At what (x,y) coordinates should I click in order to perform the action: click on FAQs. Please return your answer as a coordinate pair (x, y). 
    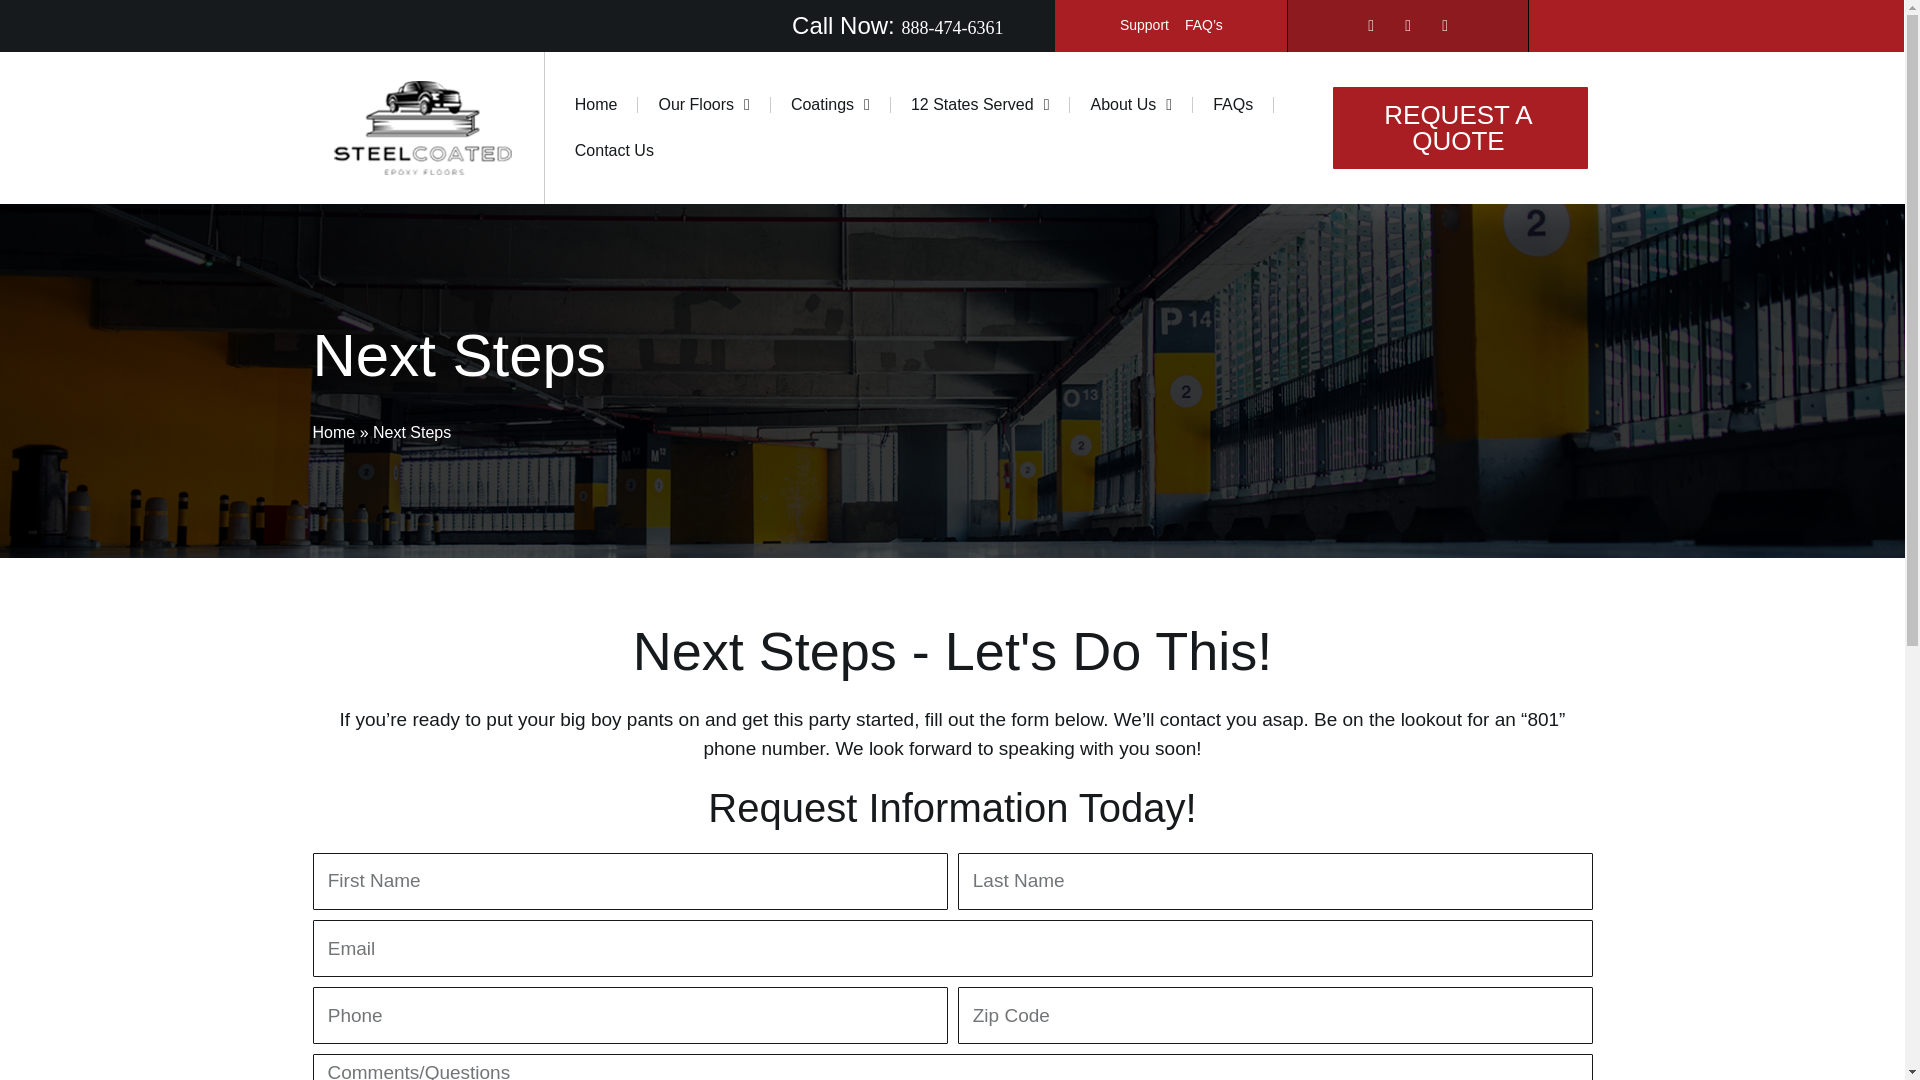
    Looking at the image, I should click on (1232, 105).